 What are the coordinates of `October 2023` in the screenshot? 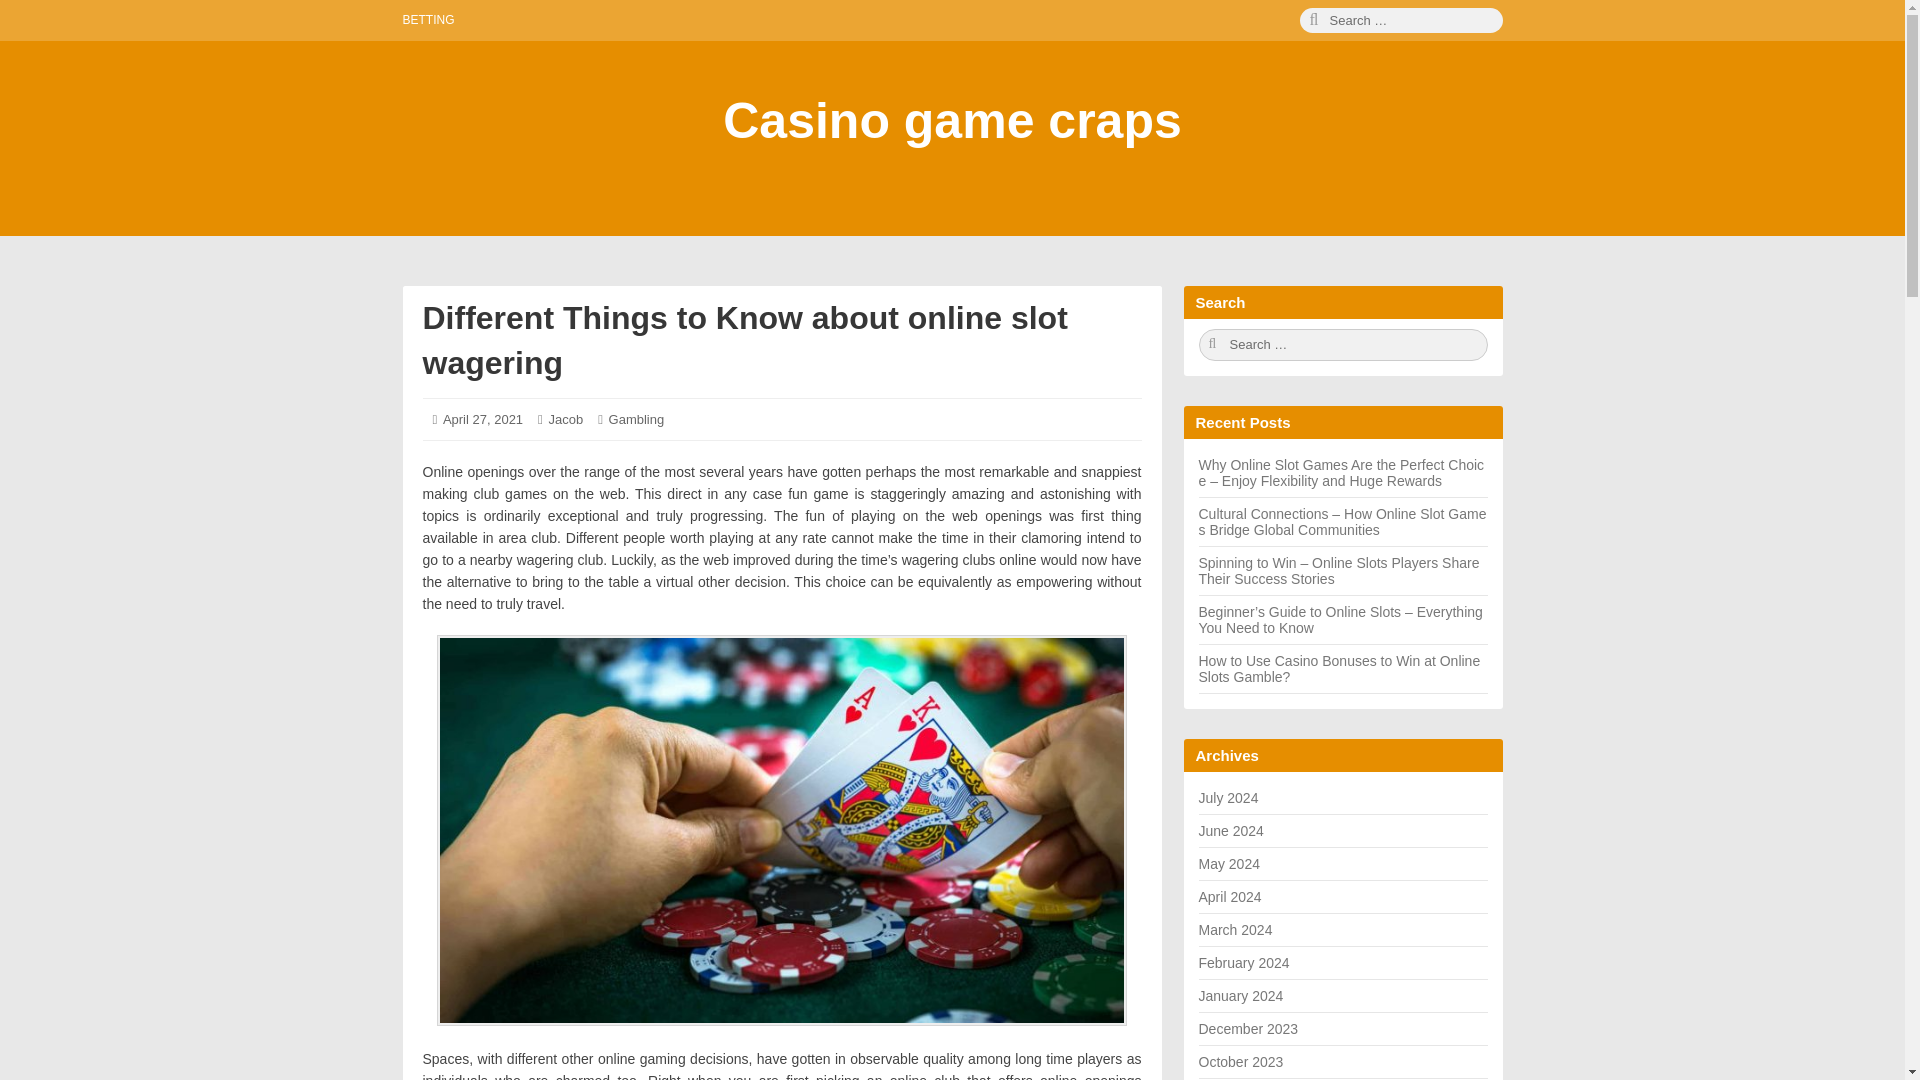 It's located at (1240, 1062).